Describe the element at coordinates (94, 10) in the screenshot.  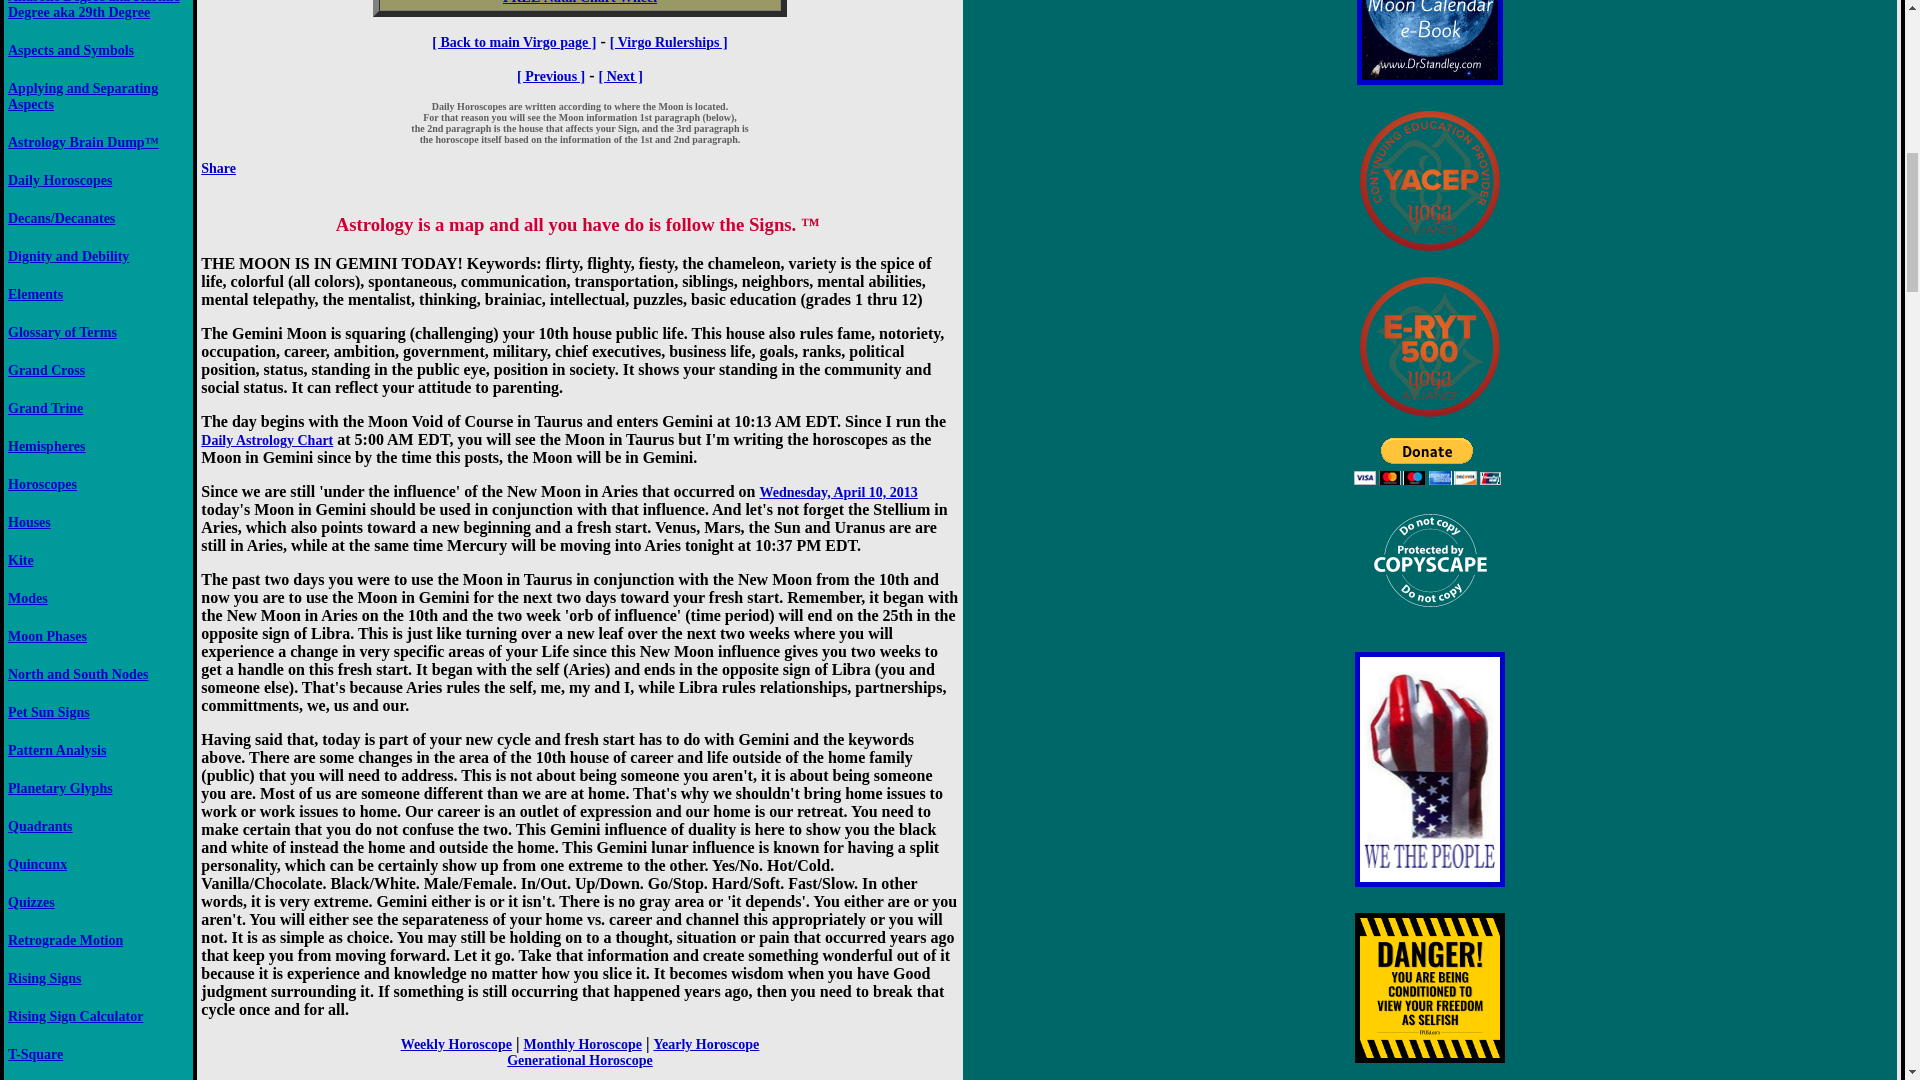
I see `Anaretic Degree aka Karmic Degree aka 29th Degree` at that location.